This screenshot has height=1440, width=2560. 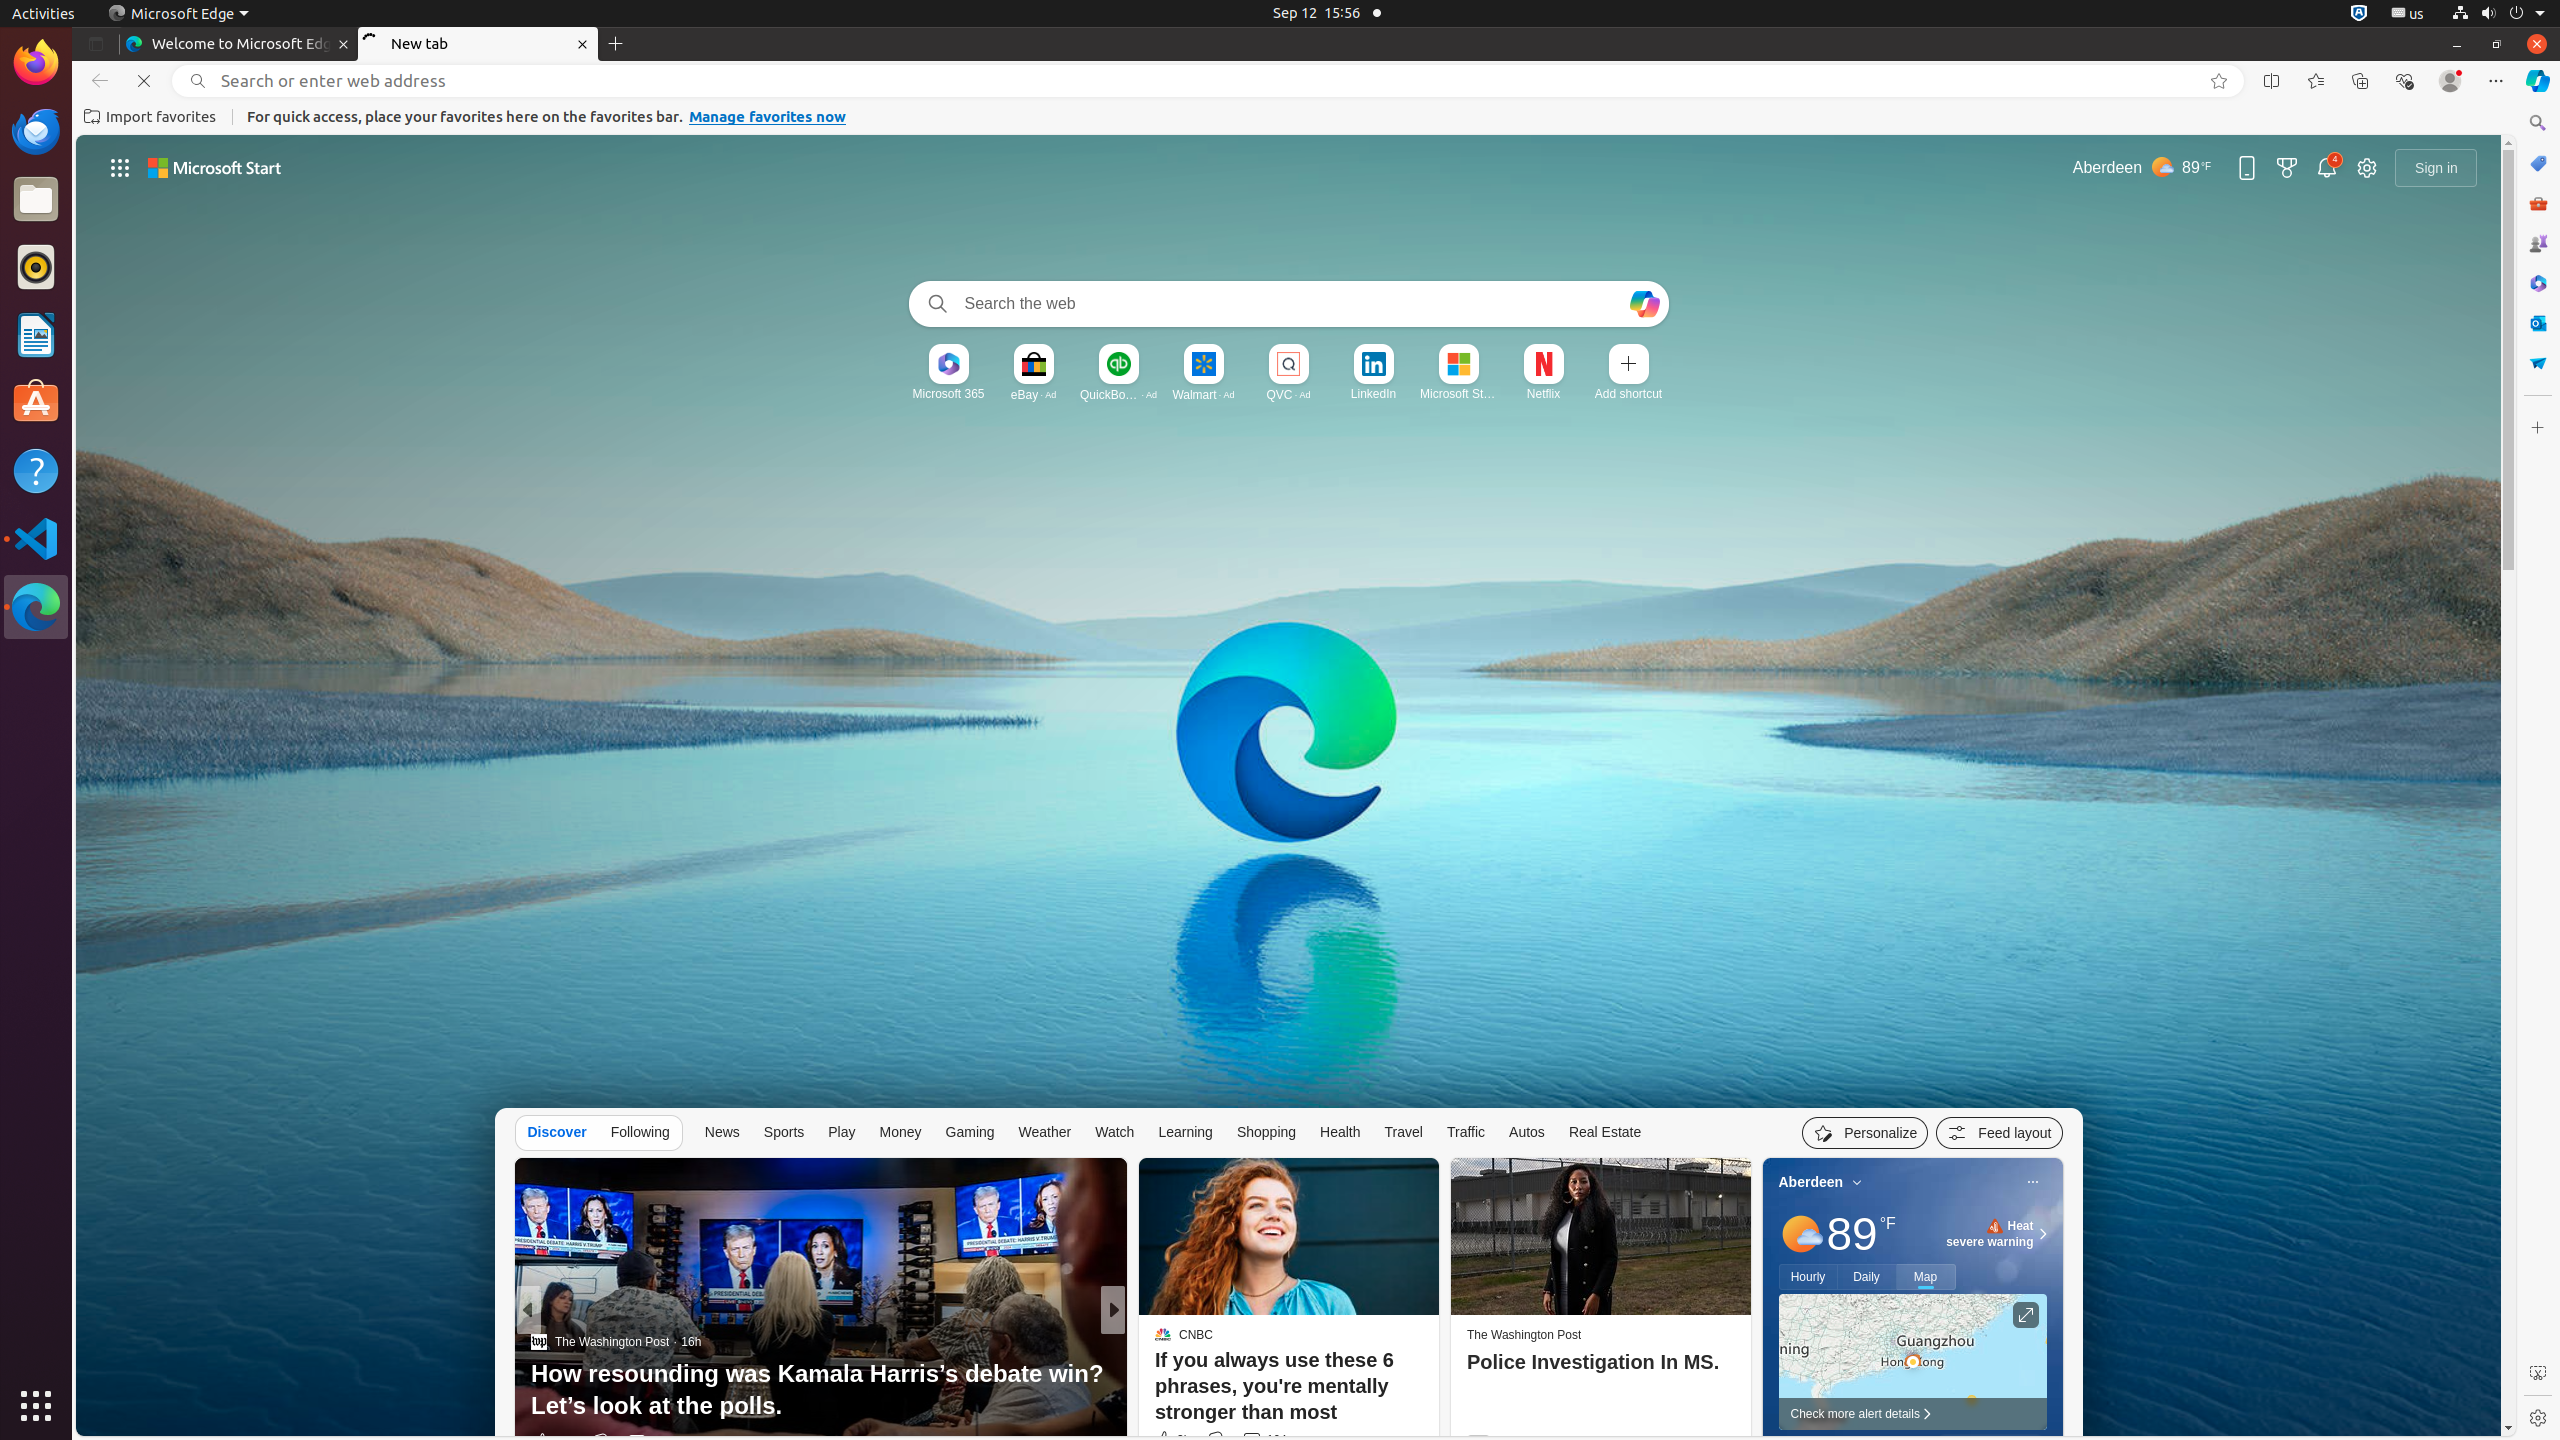 I want to click on New Tab, so click(x=616, y=44).